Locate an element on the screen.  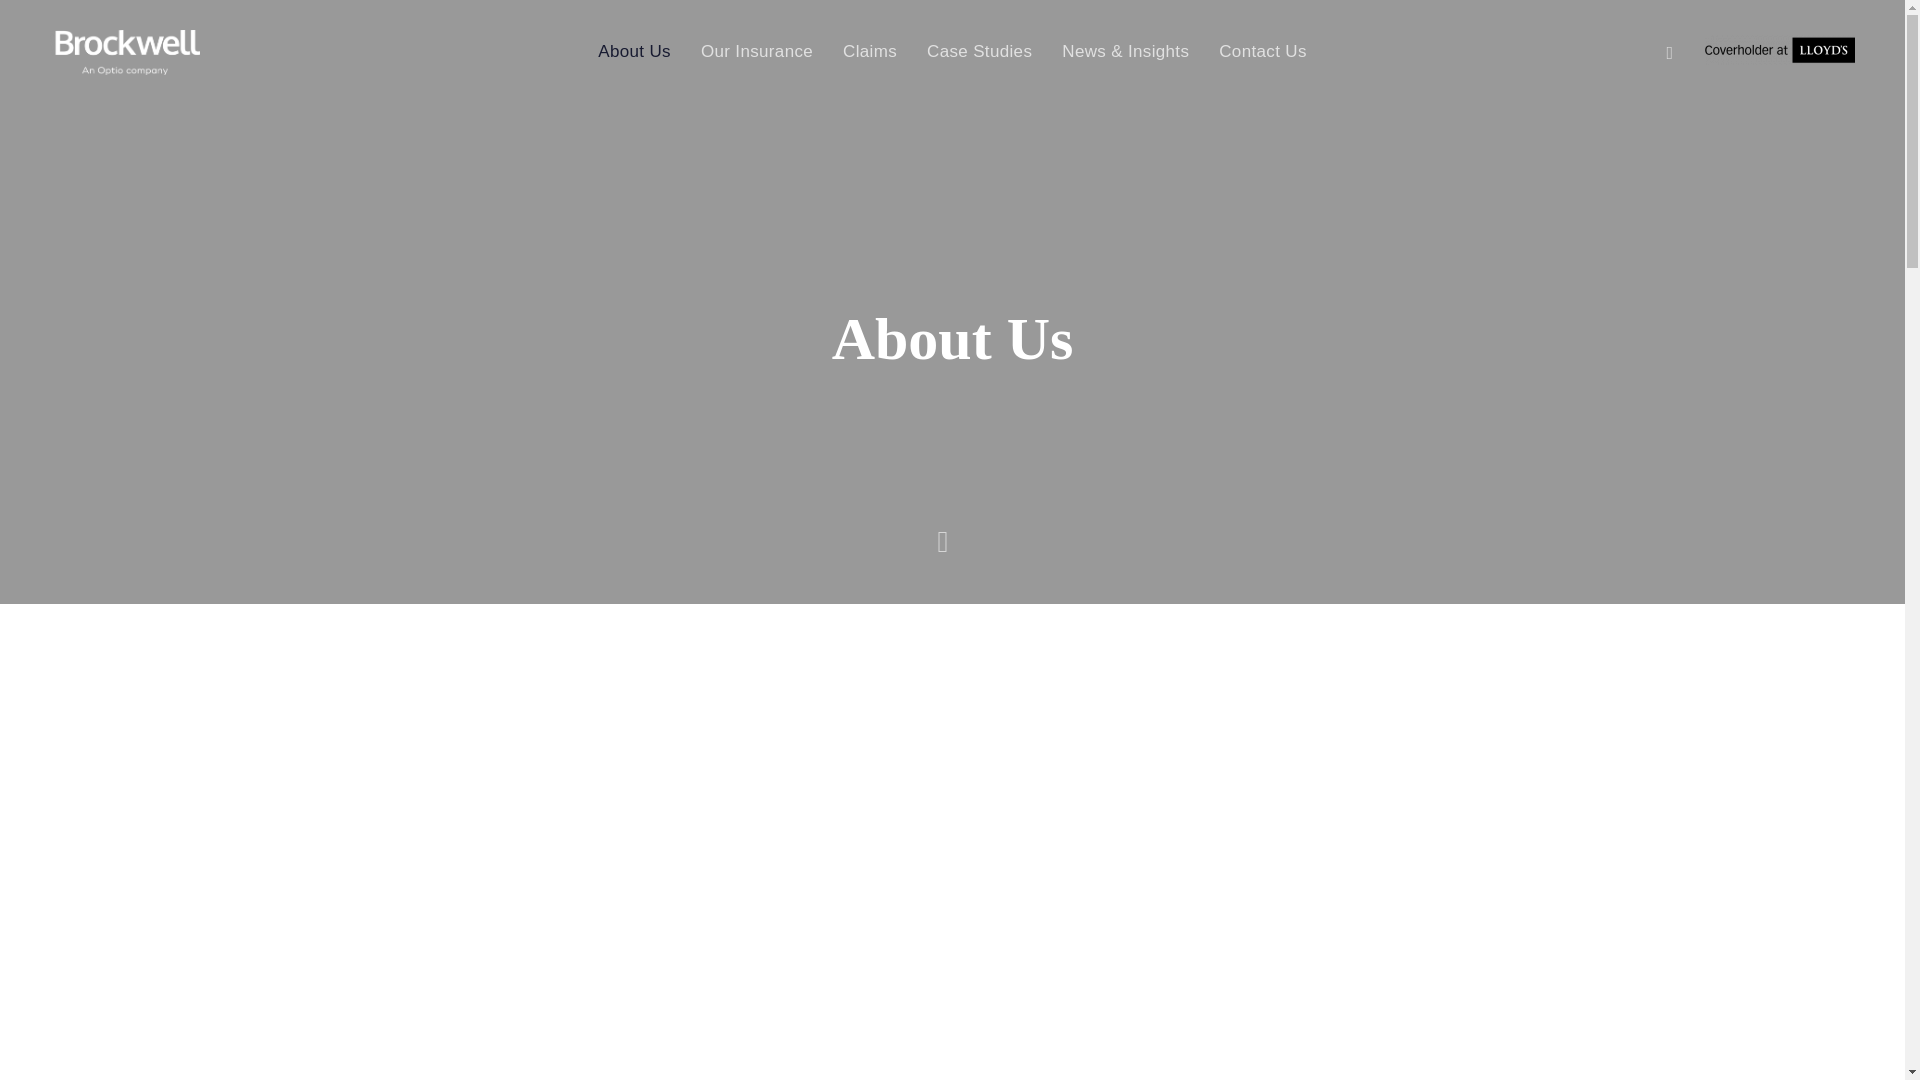
brockwell-lloyds-coverholder-logo is located at coordinates (1779, 49).